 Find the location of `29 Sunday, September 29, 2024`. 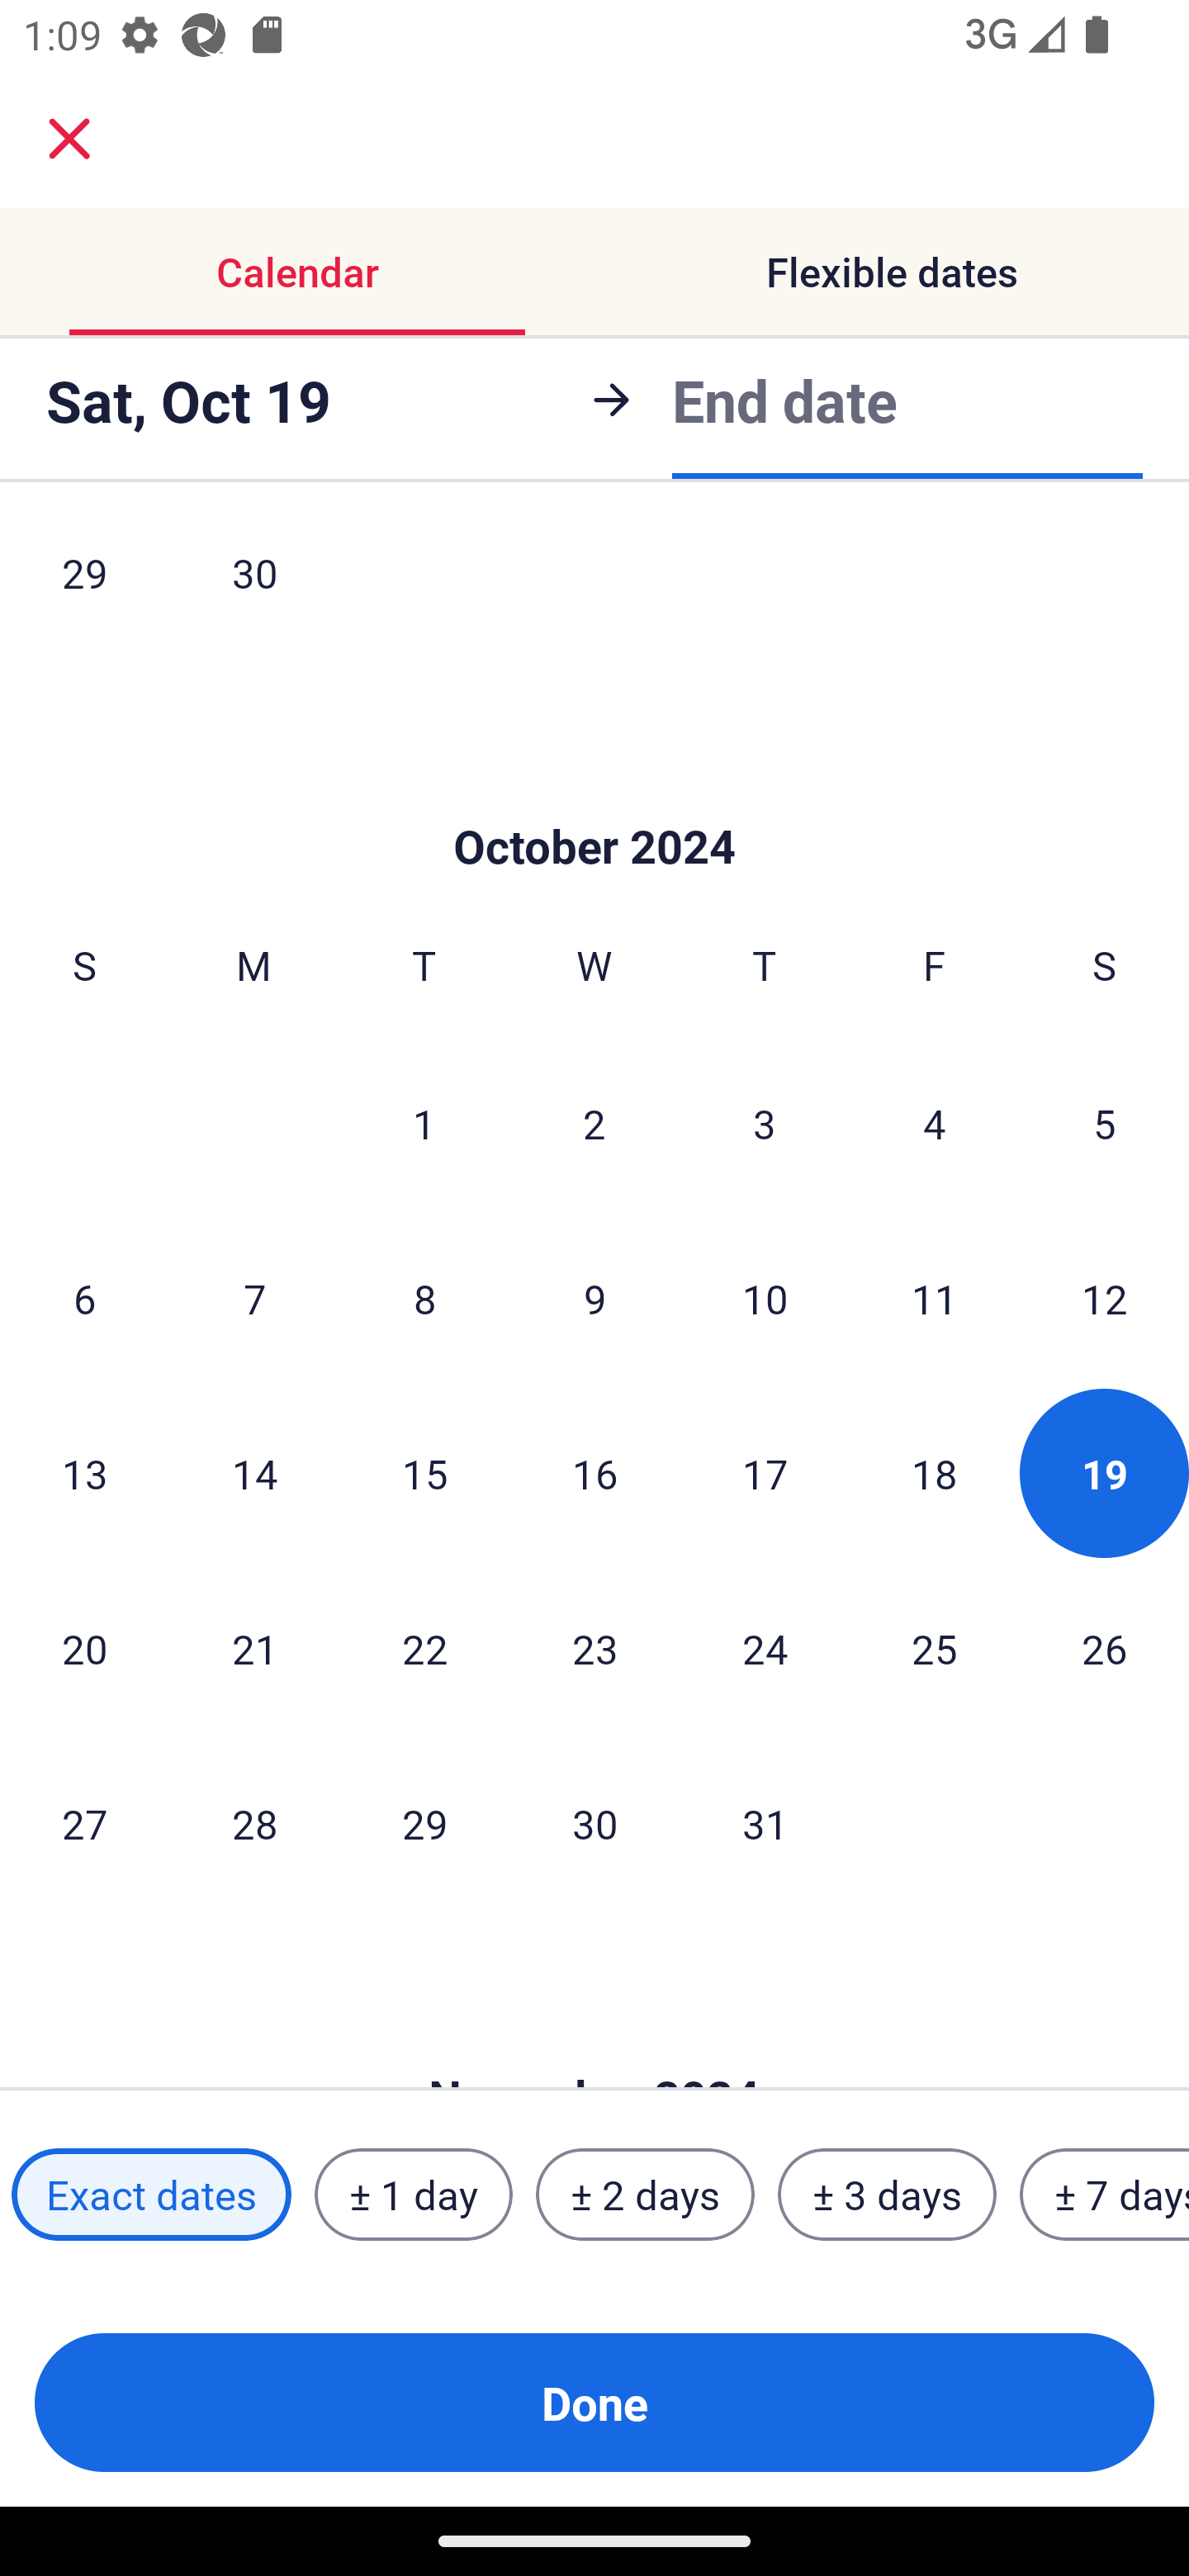

29 Sunday, September 29, 2024 is located at coordinates (84, 592).